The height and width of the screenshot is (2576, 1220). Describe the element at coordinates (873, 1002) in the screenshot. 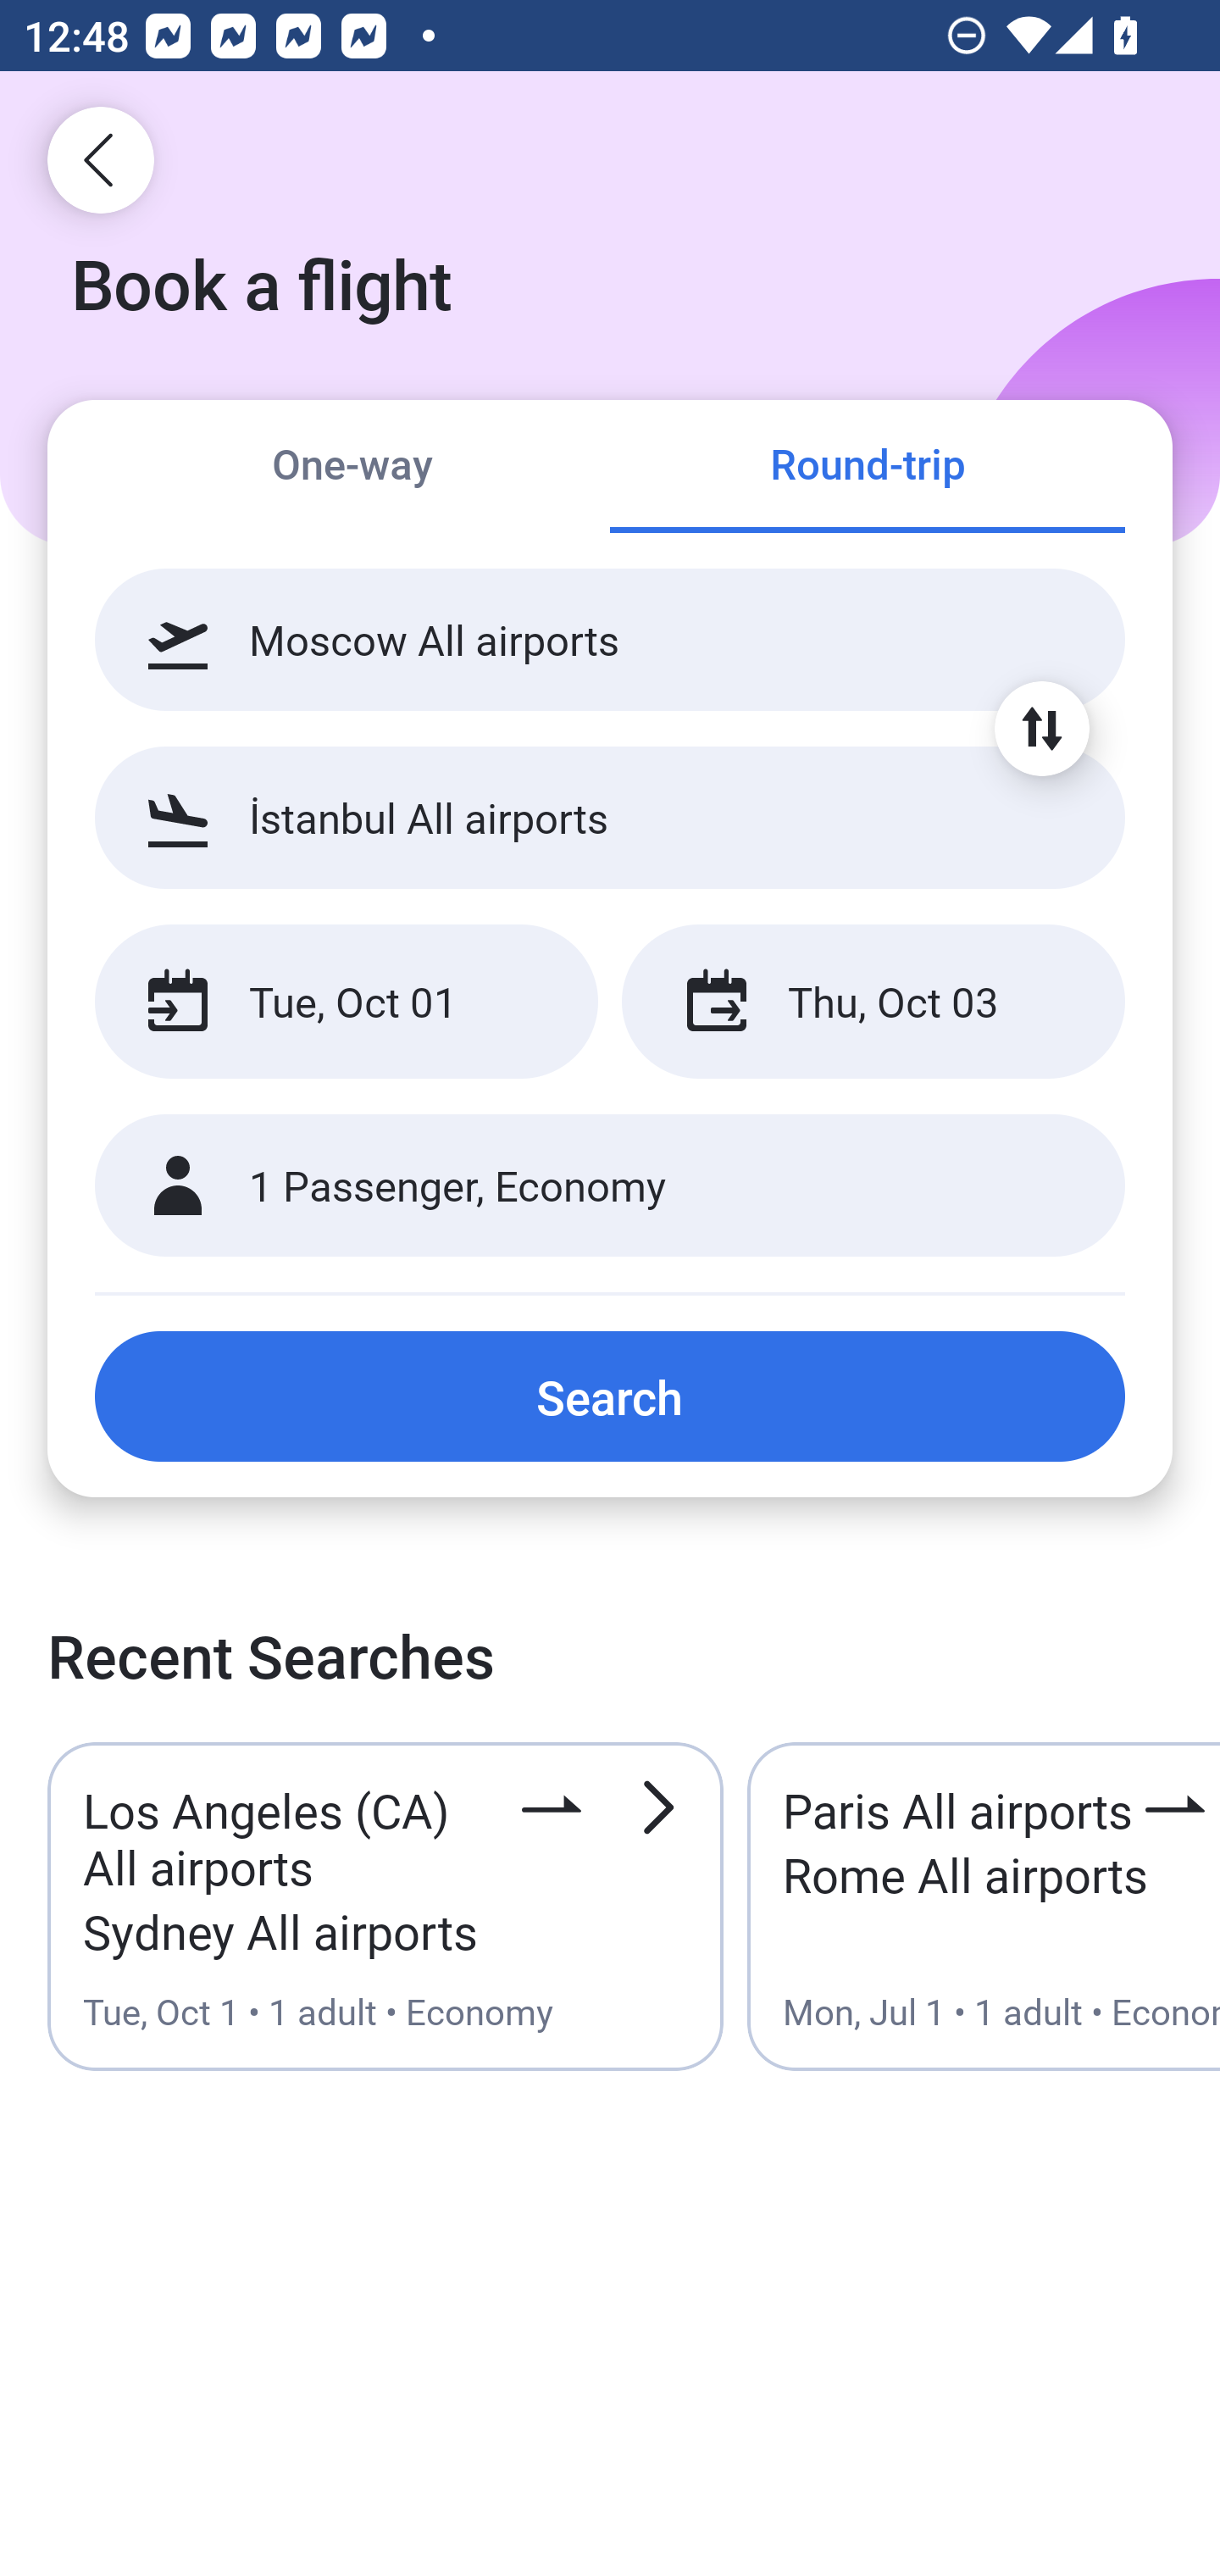

I see `Thu, Oct 03` at that location.